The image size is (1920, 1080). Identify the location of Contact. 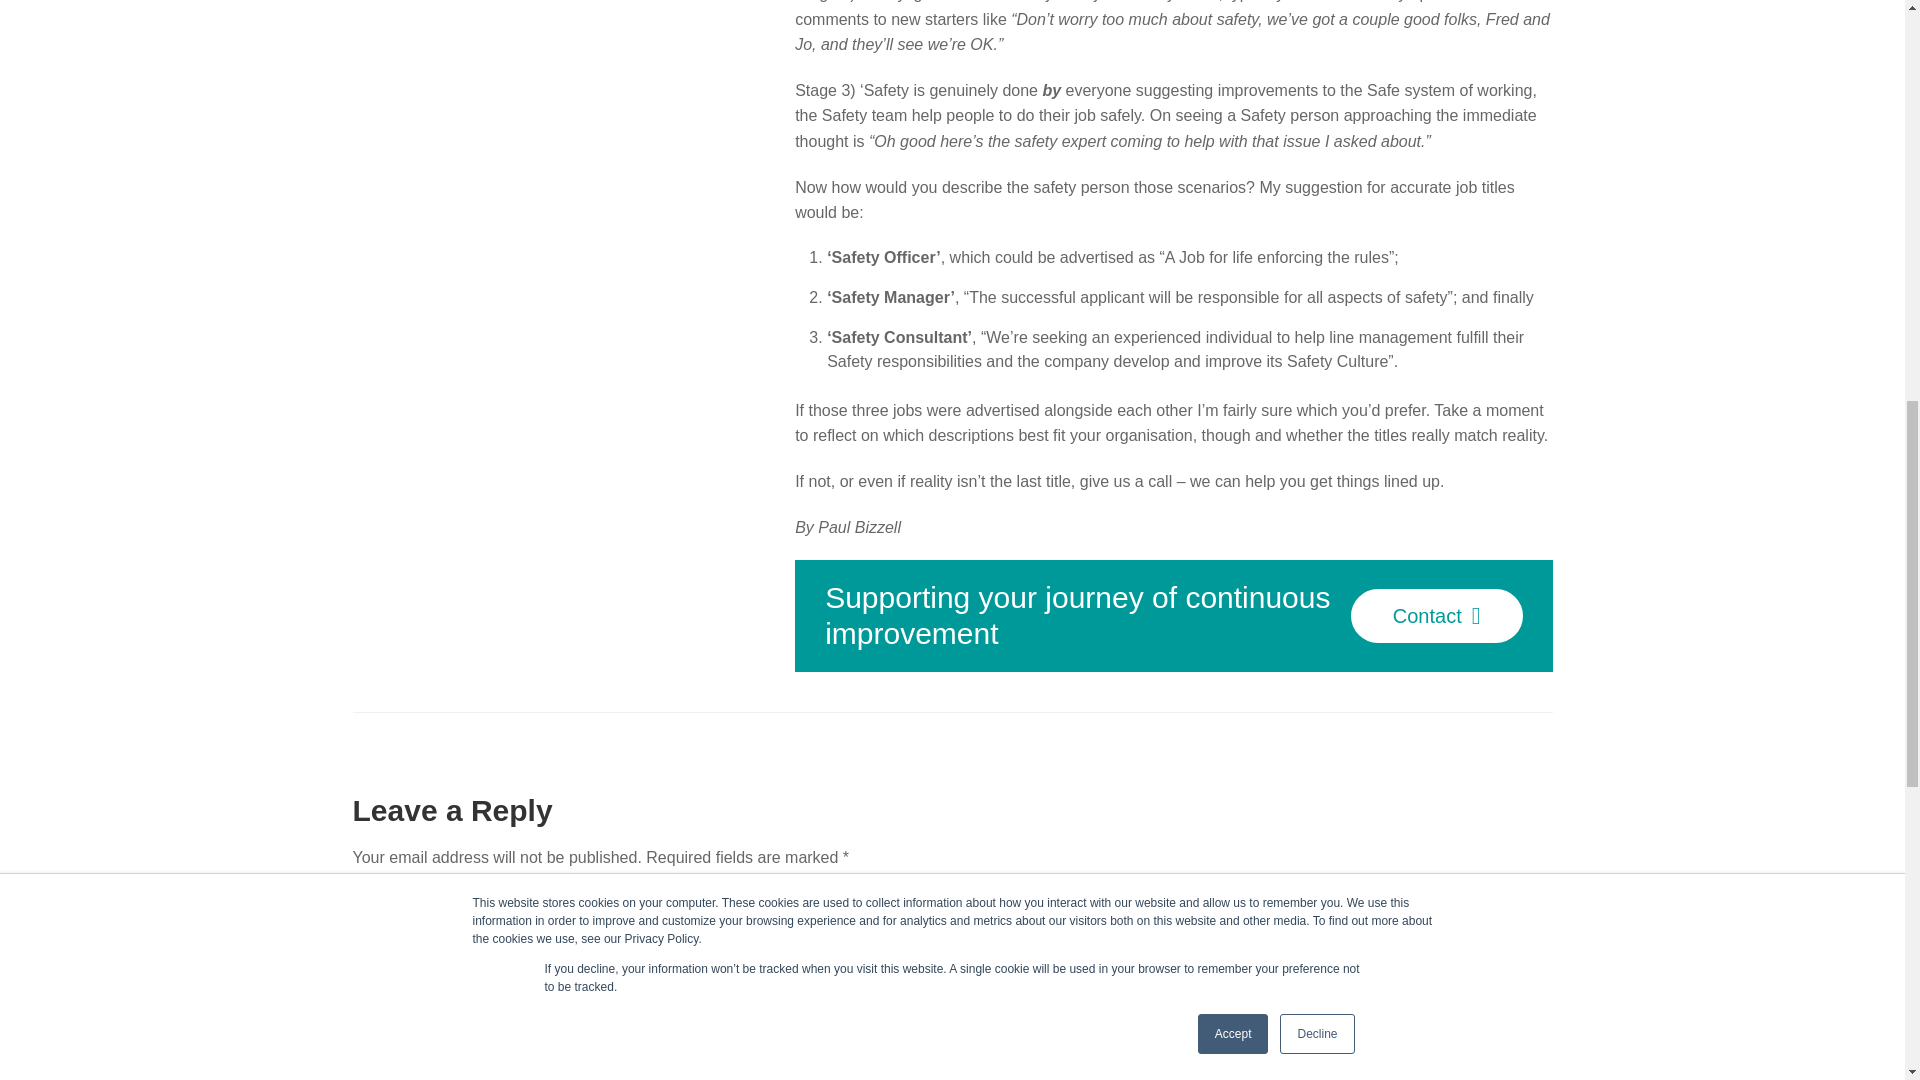
(1436, 615).